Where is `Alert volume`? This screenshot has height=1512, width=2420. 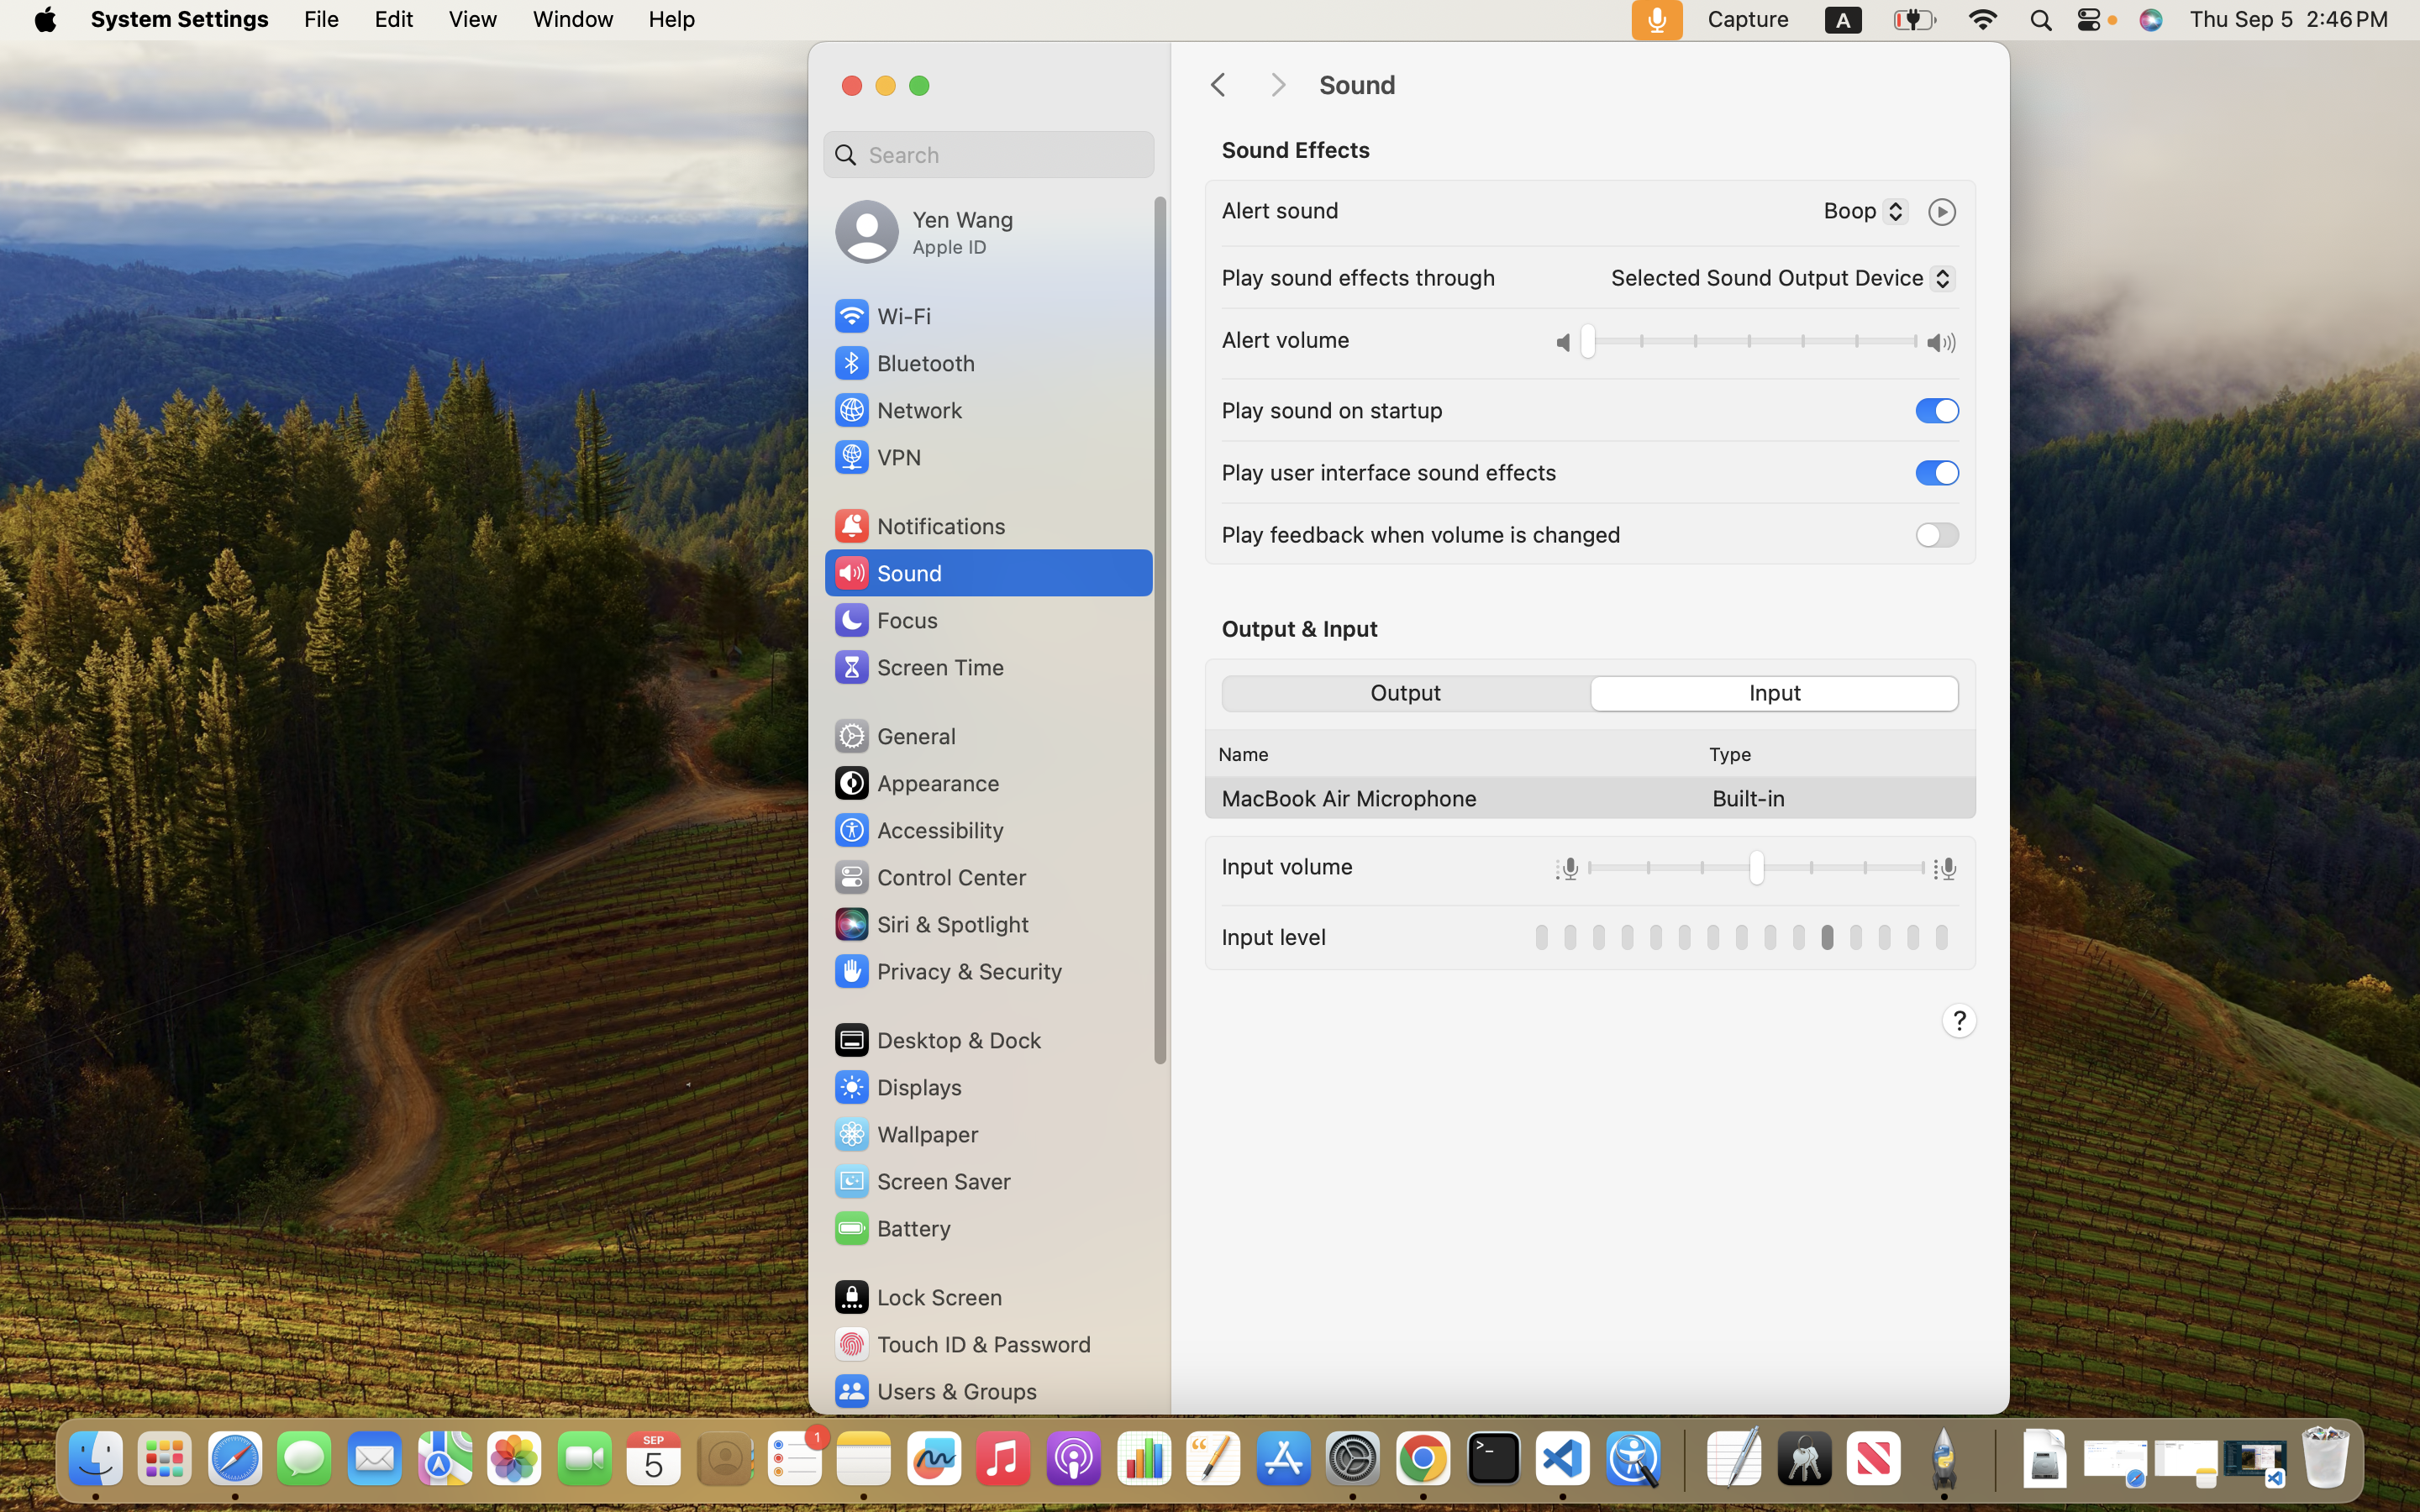 Alert volume is located at coordinates (1286, 339).